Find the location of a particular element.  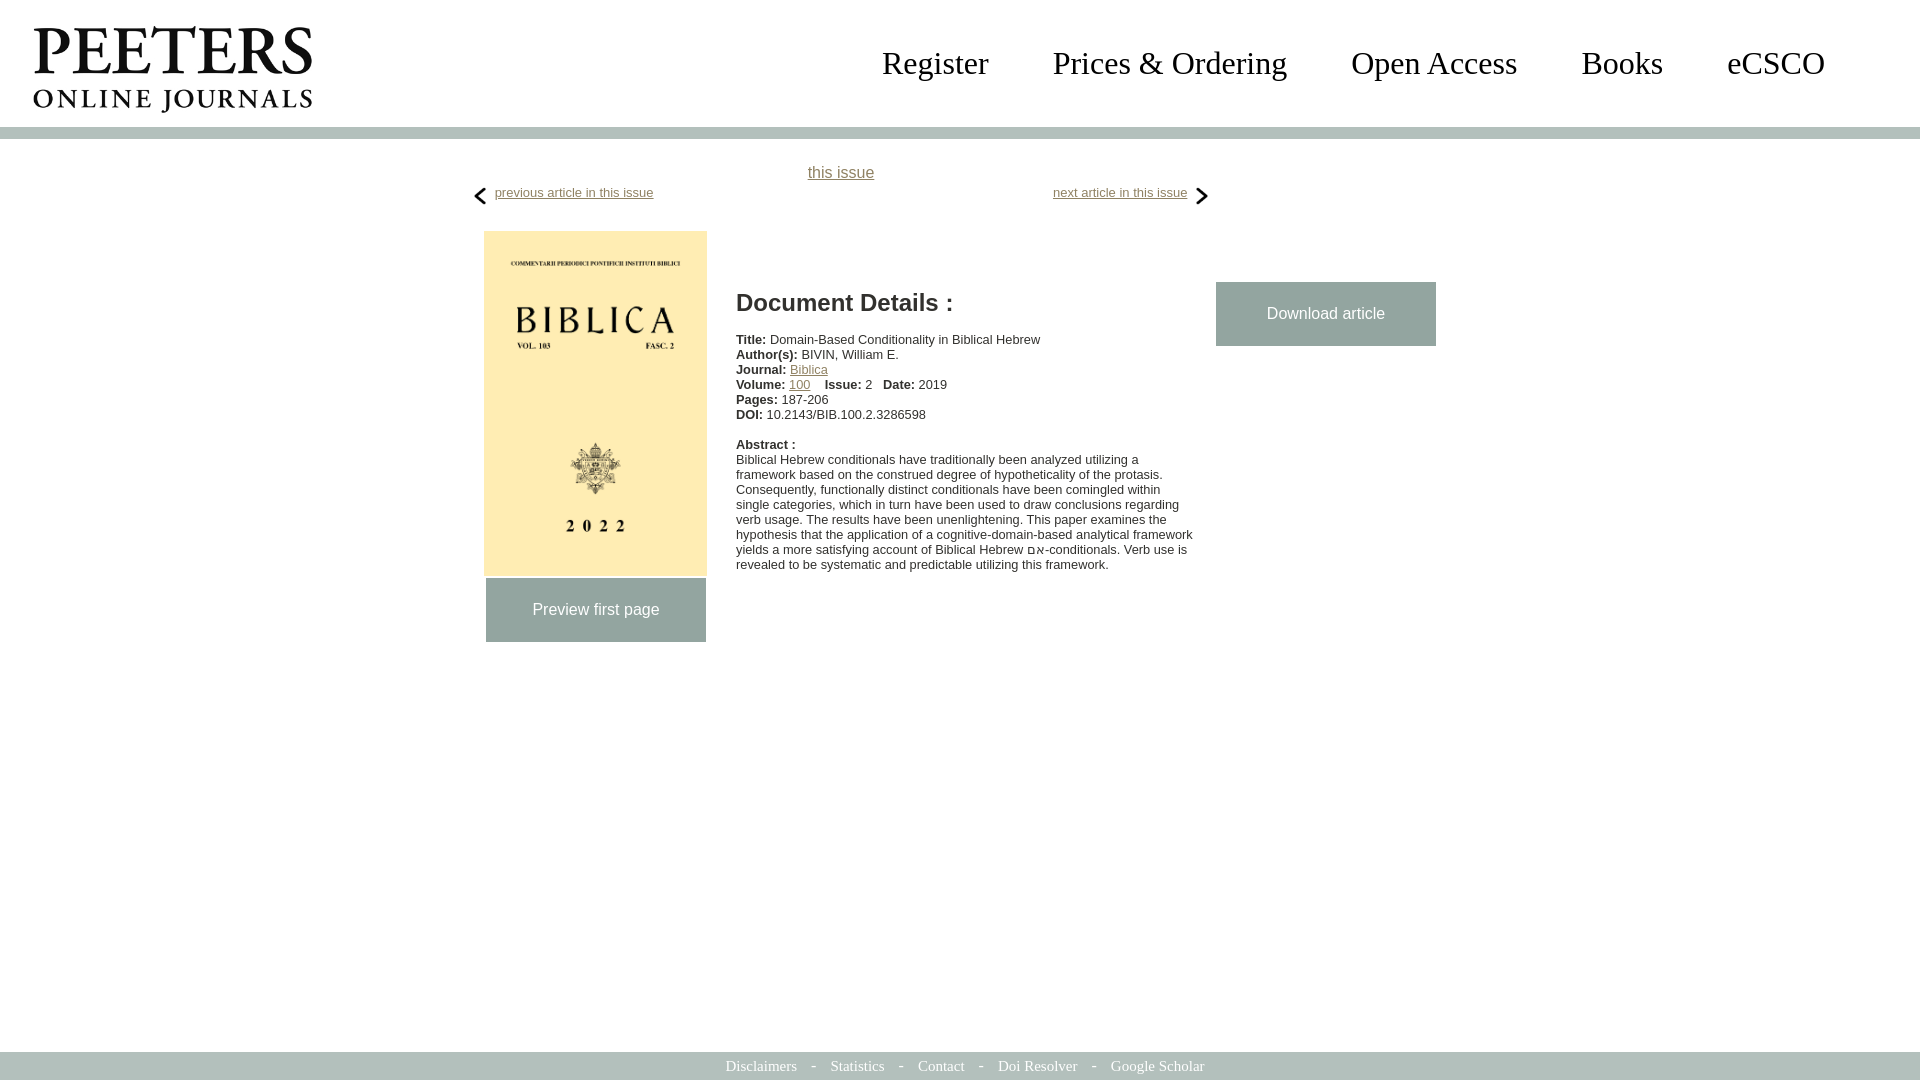

previous article in this issue is located at coordinates (574, 192).